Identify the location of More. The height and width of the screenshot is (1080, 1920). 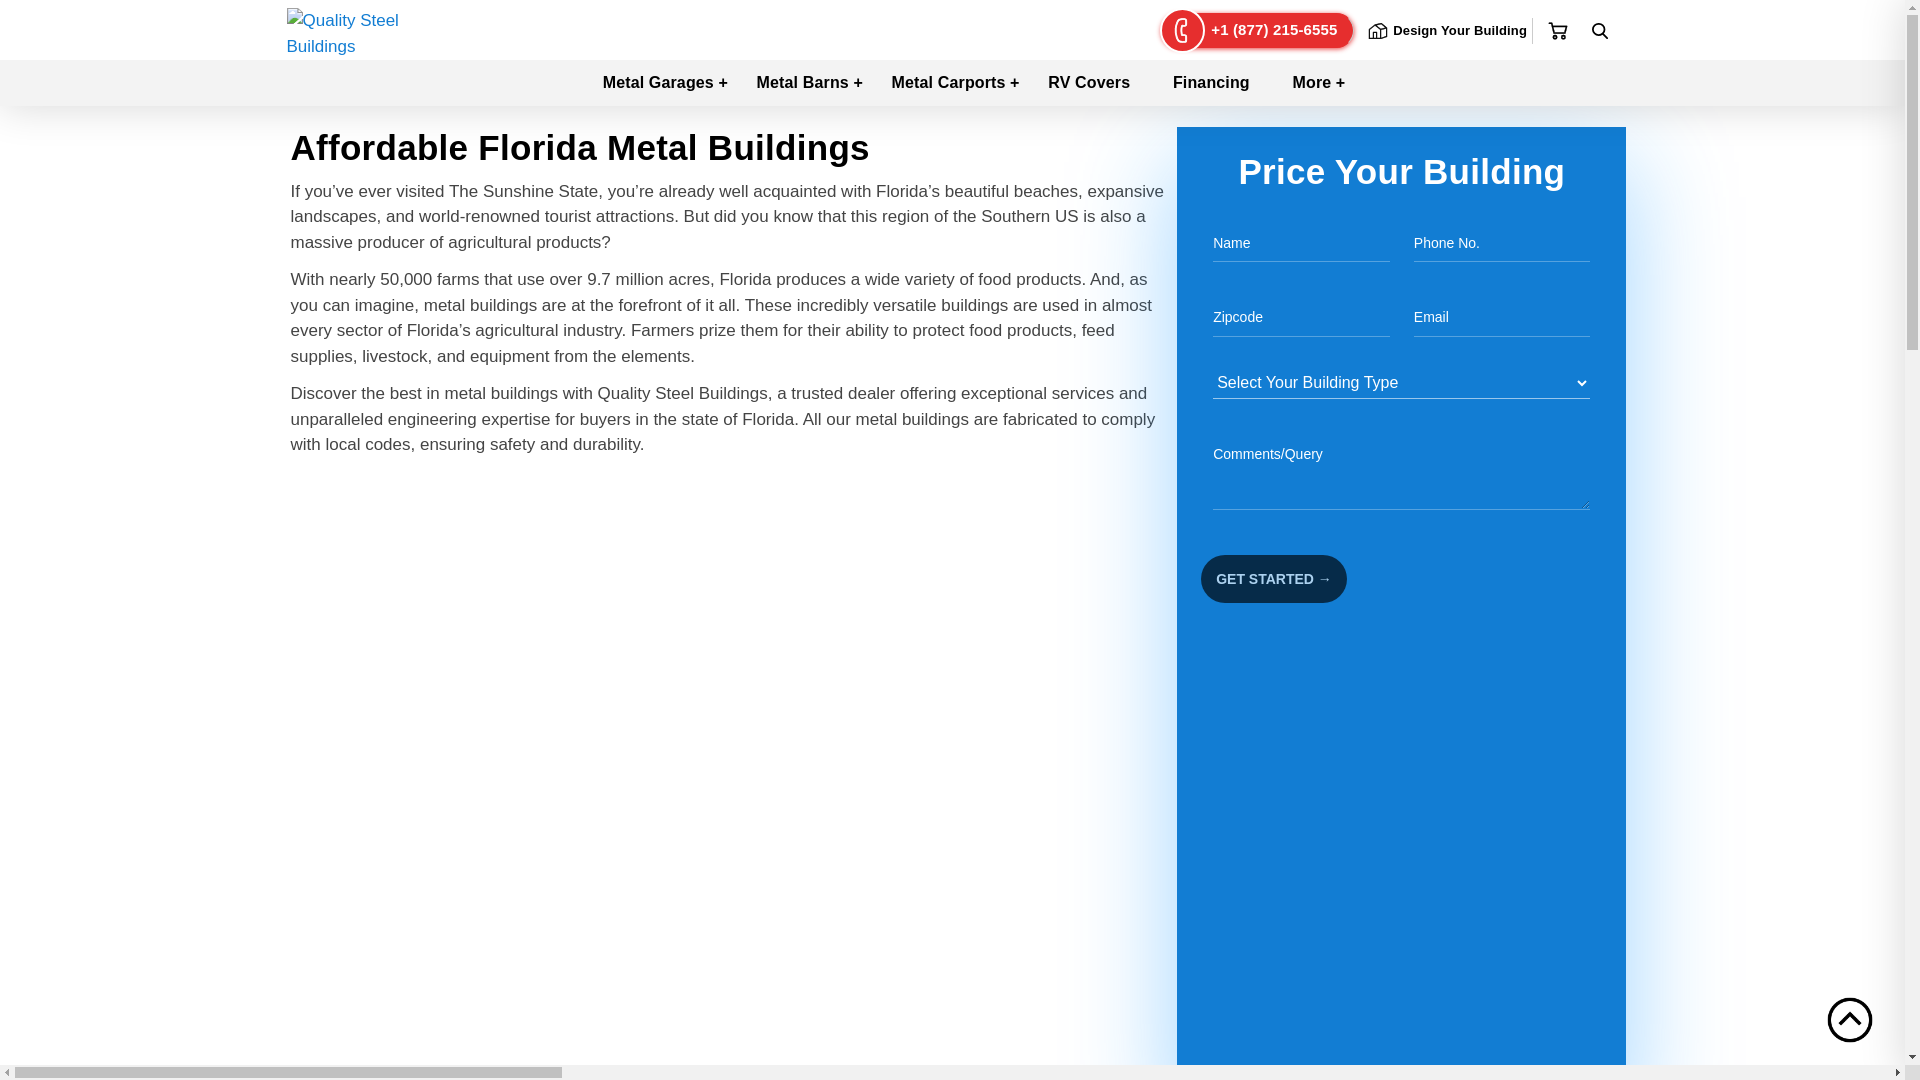
(1312, 82).